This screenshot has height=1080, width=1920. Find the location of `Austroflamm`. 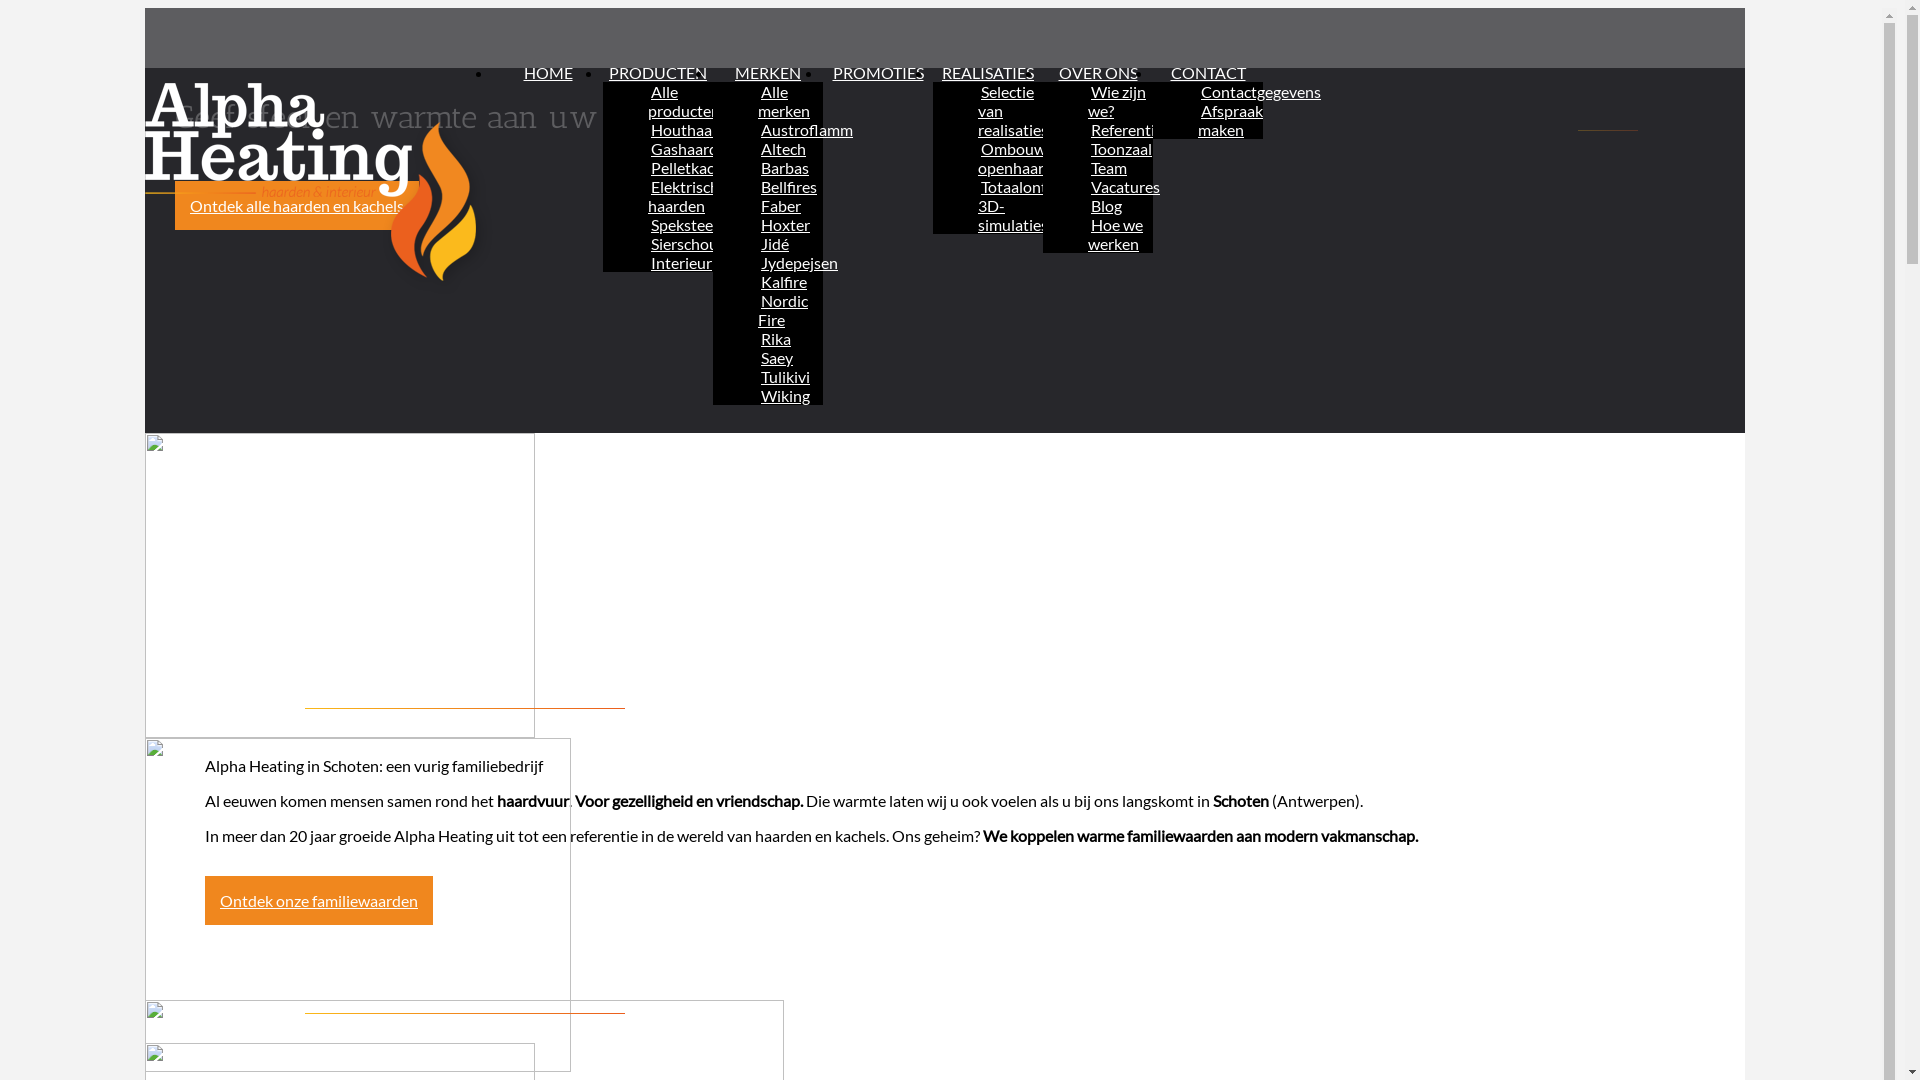

Austroflamm is located at coordinates (807, 130).